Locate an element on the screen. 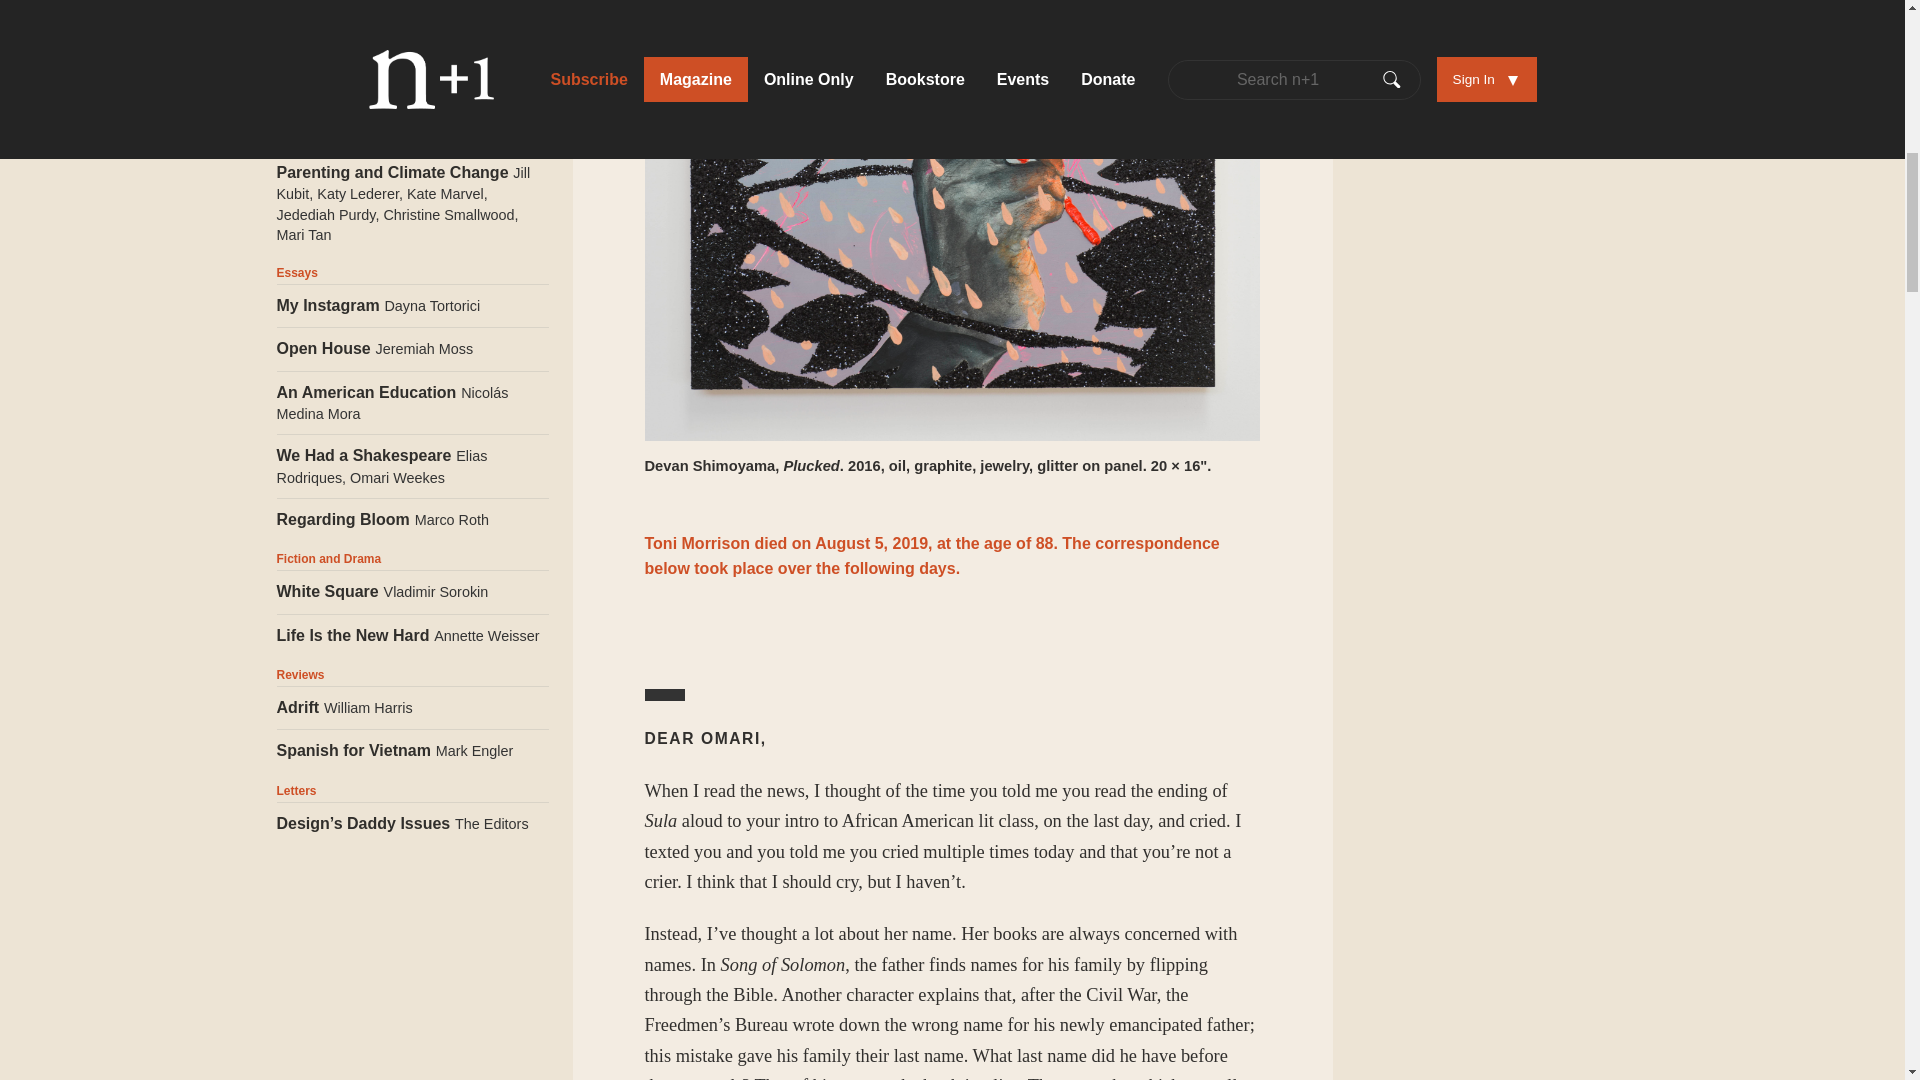 The width and height of the screenshot is (1920, 1080). Life Is the New Hard is located at coordinates (412, 635).